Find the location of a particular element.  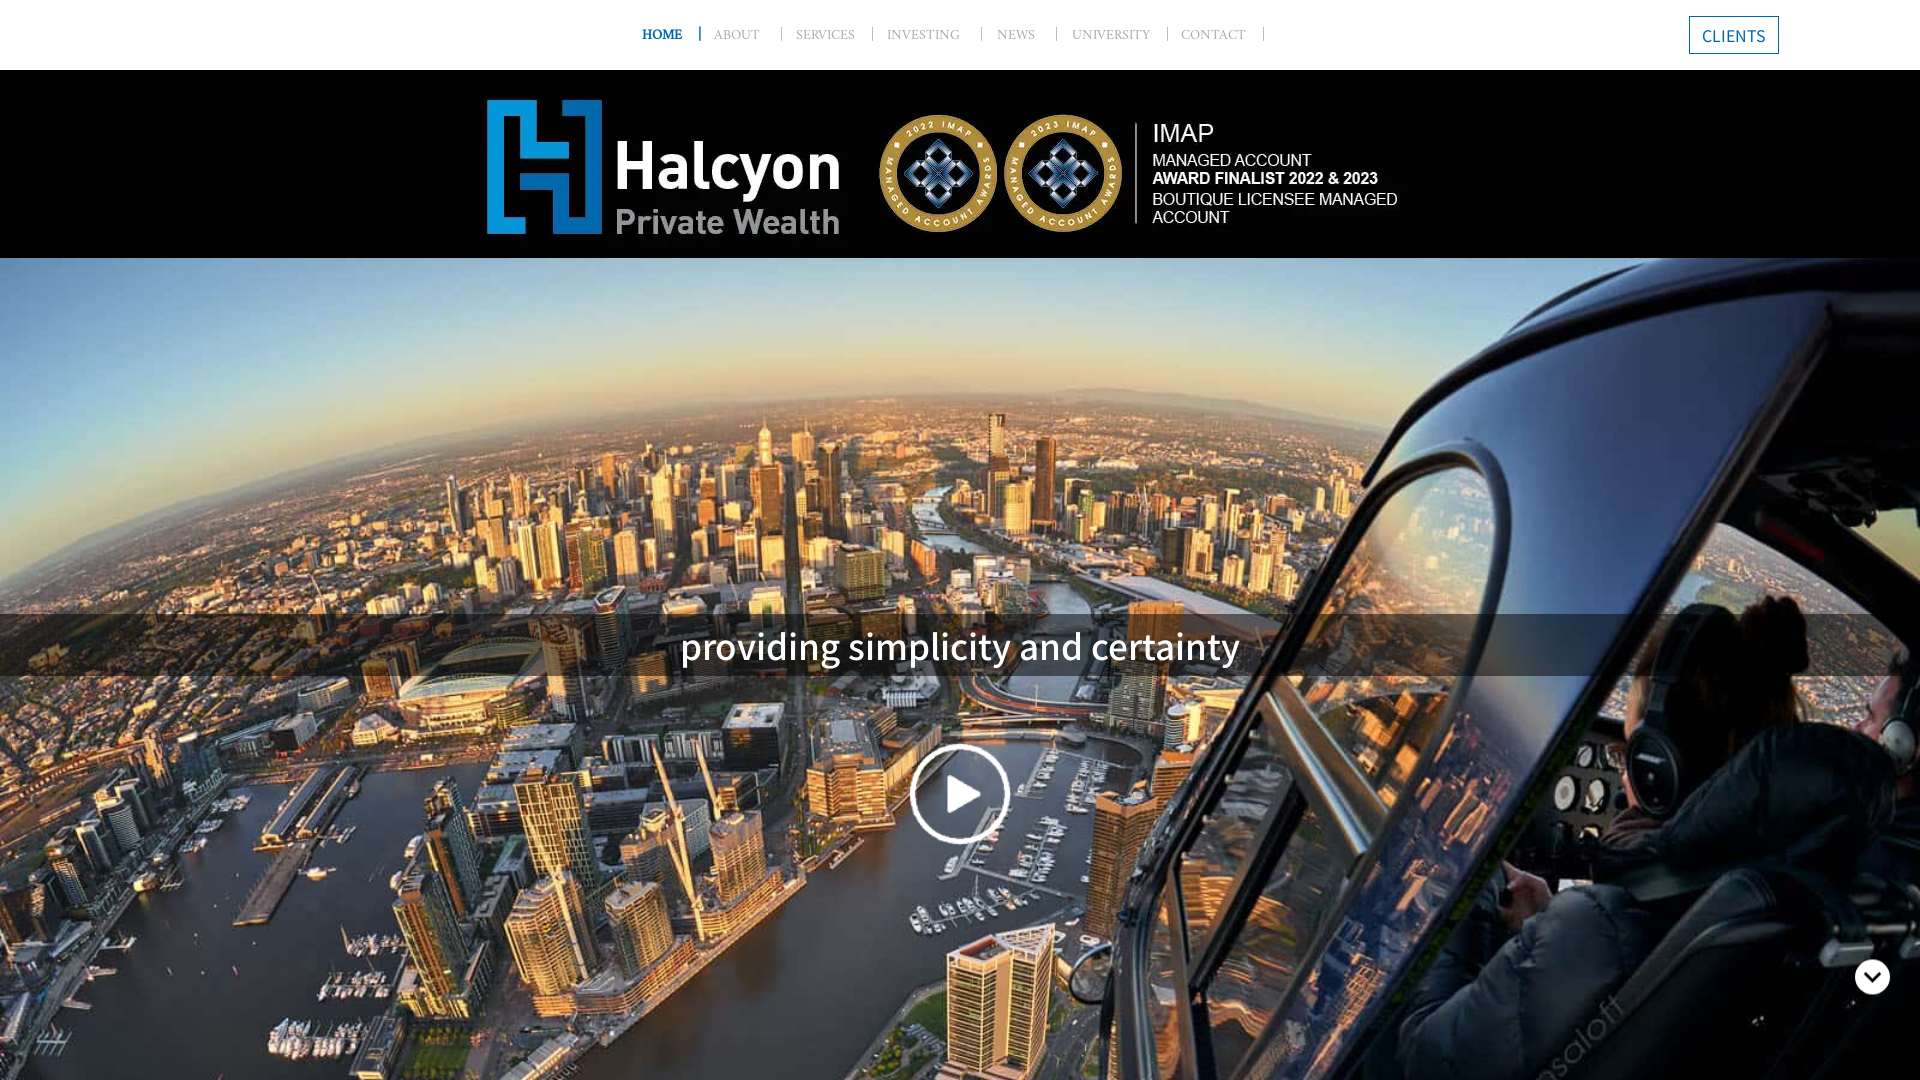

INVESTING is located at coordinates (942, 34).